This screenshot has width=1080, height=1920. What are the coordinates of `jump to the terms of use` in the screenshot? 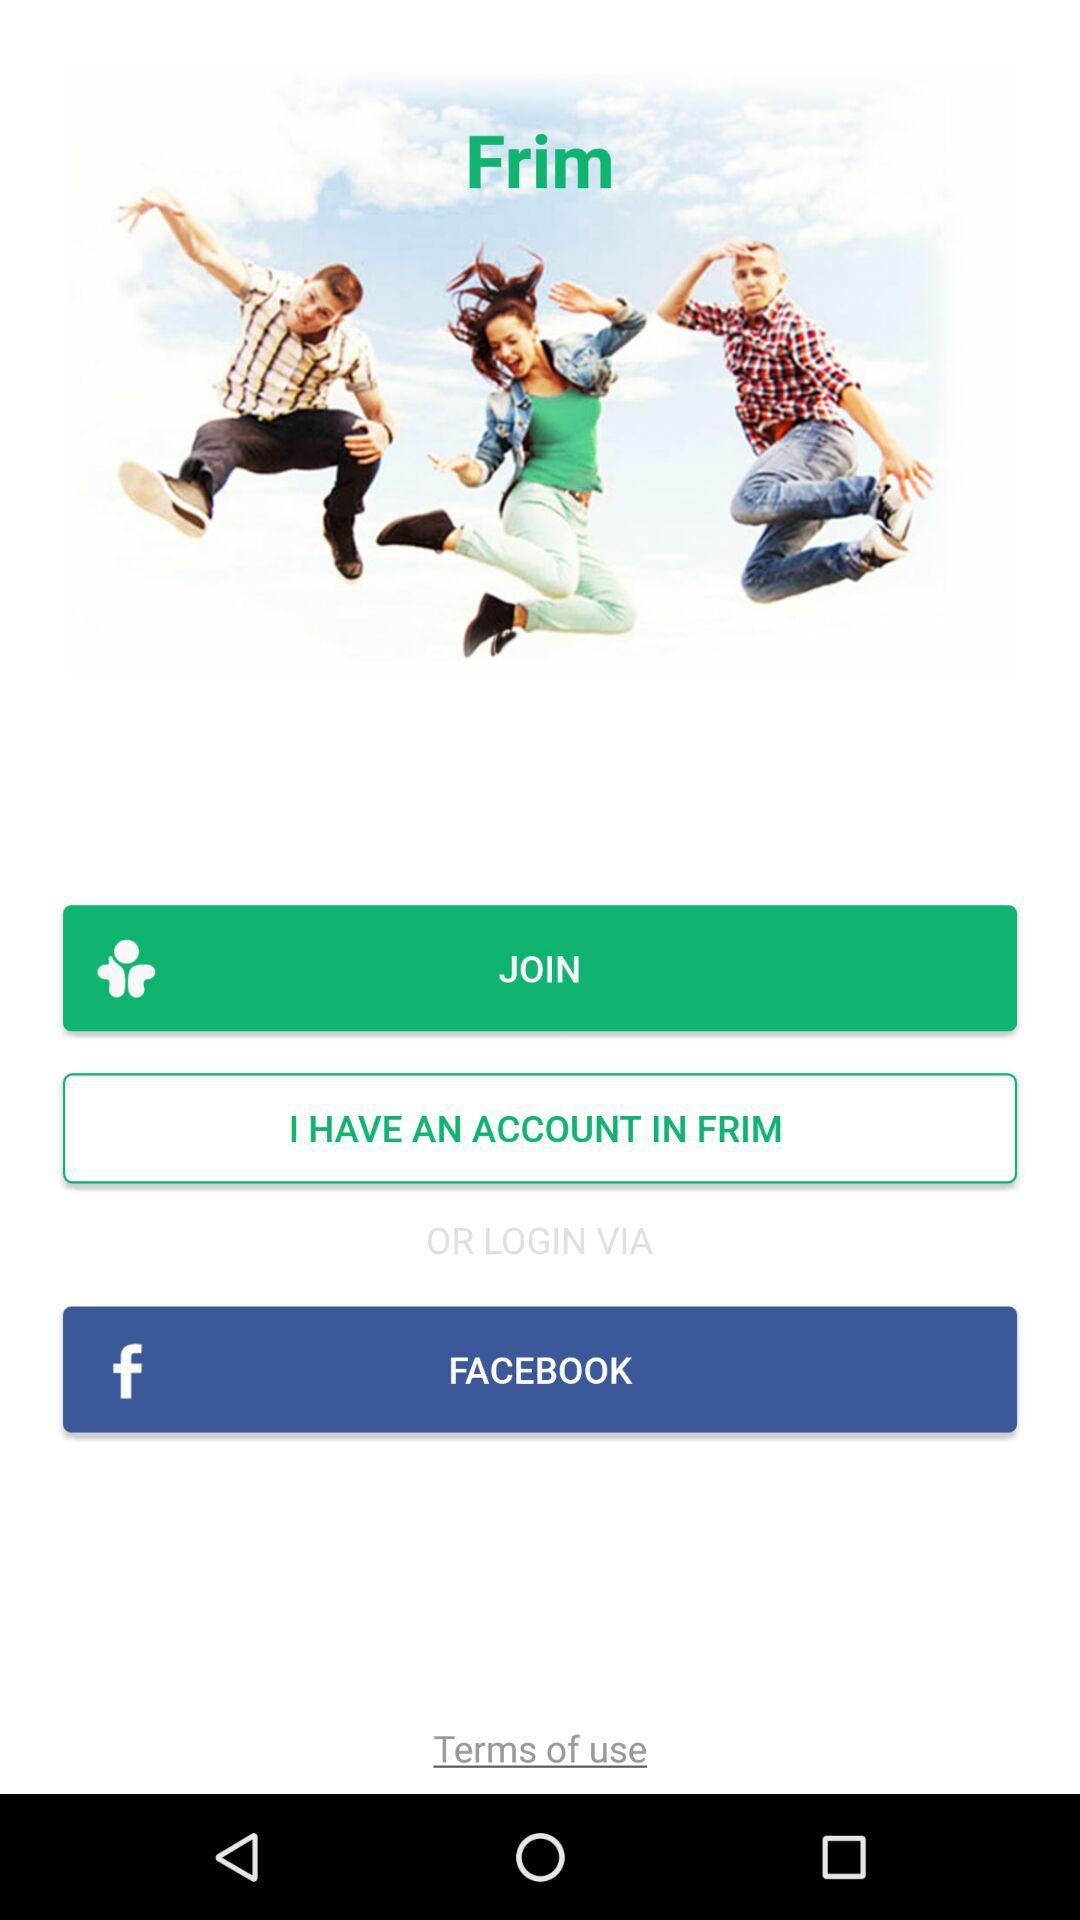 It's located at (540, 1748).